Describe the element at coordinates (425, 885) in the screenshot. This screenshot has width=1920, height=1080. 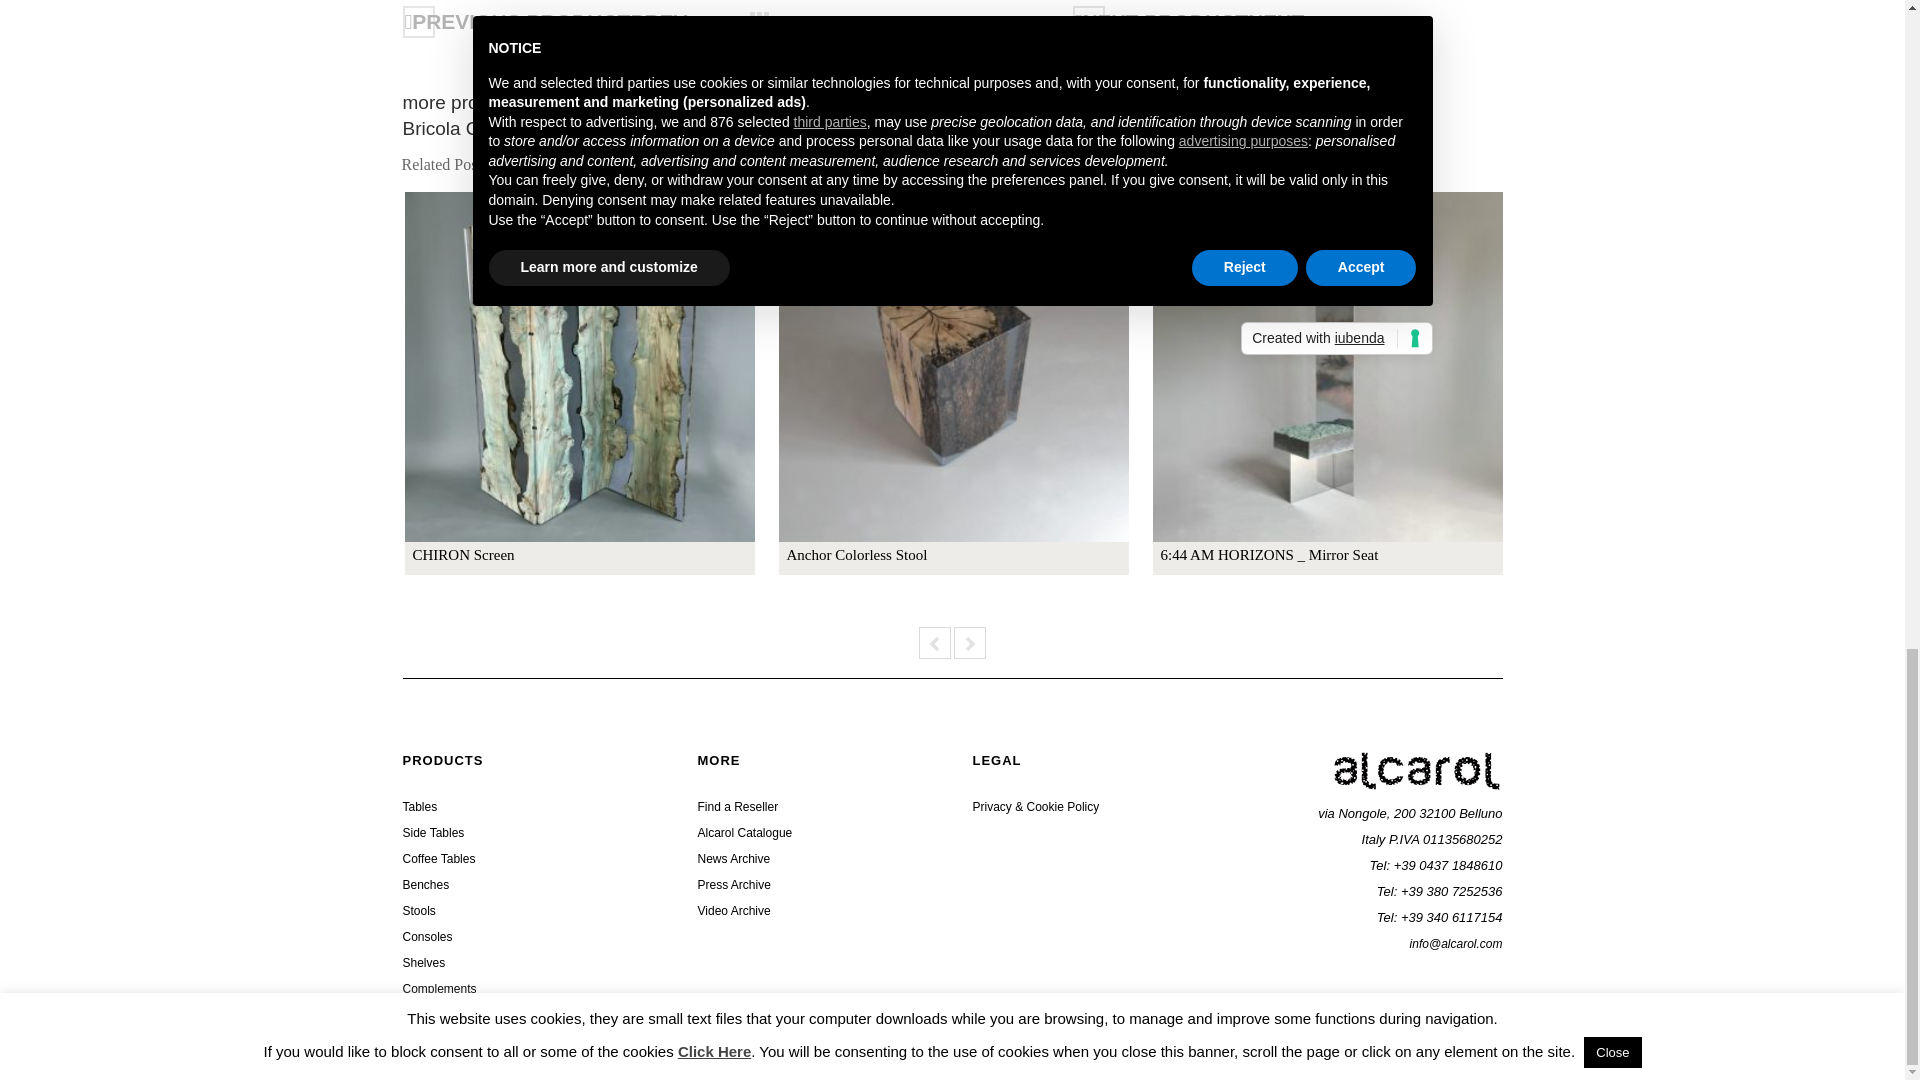
I see `Alcarol Benches` at that location.